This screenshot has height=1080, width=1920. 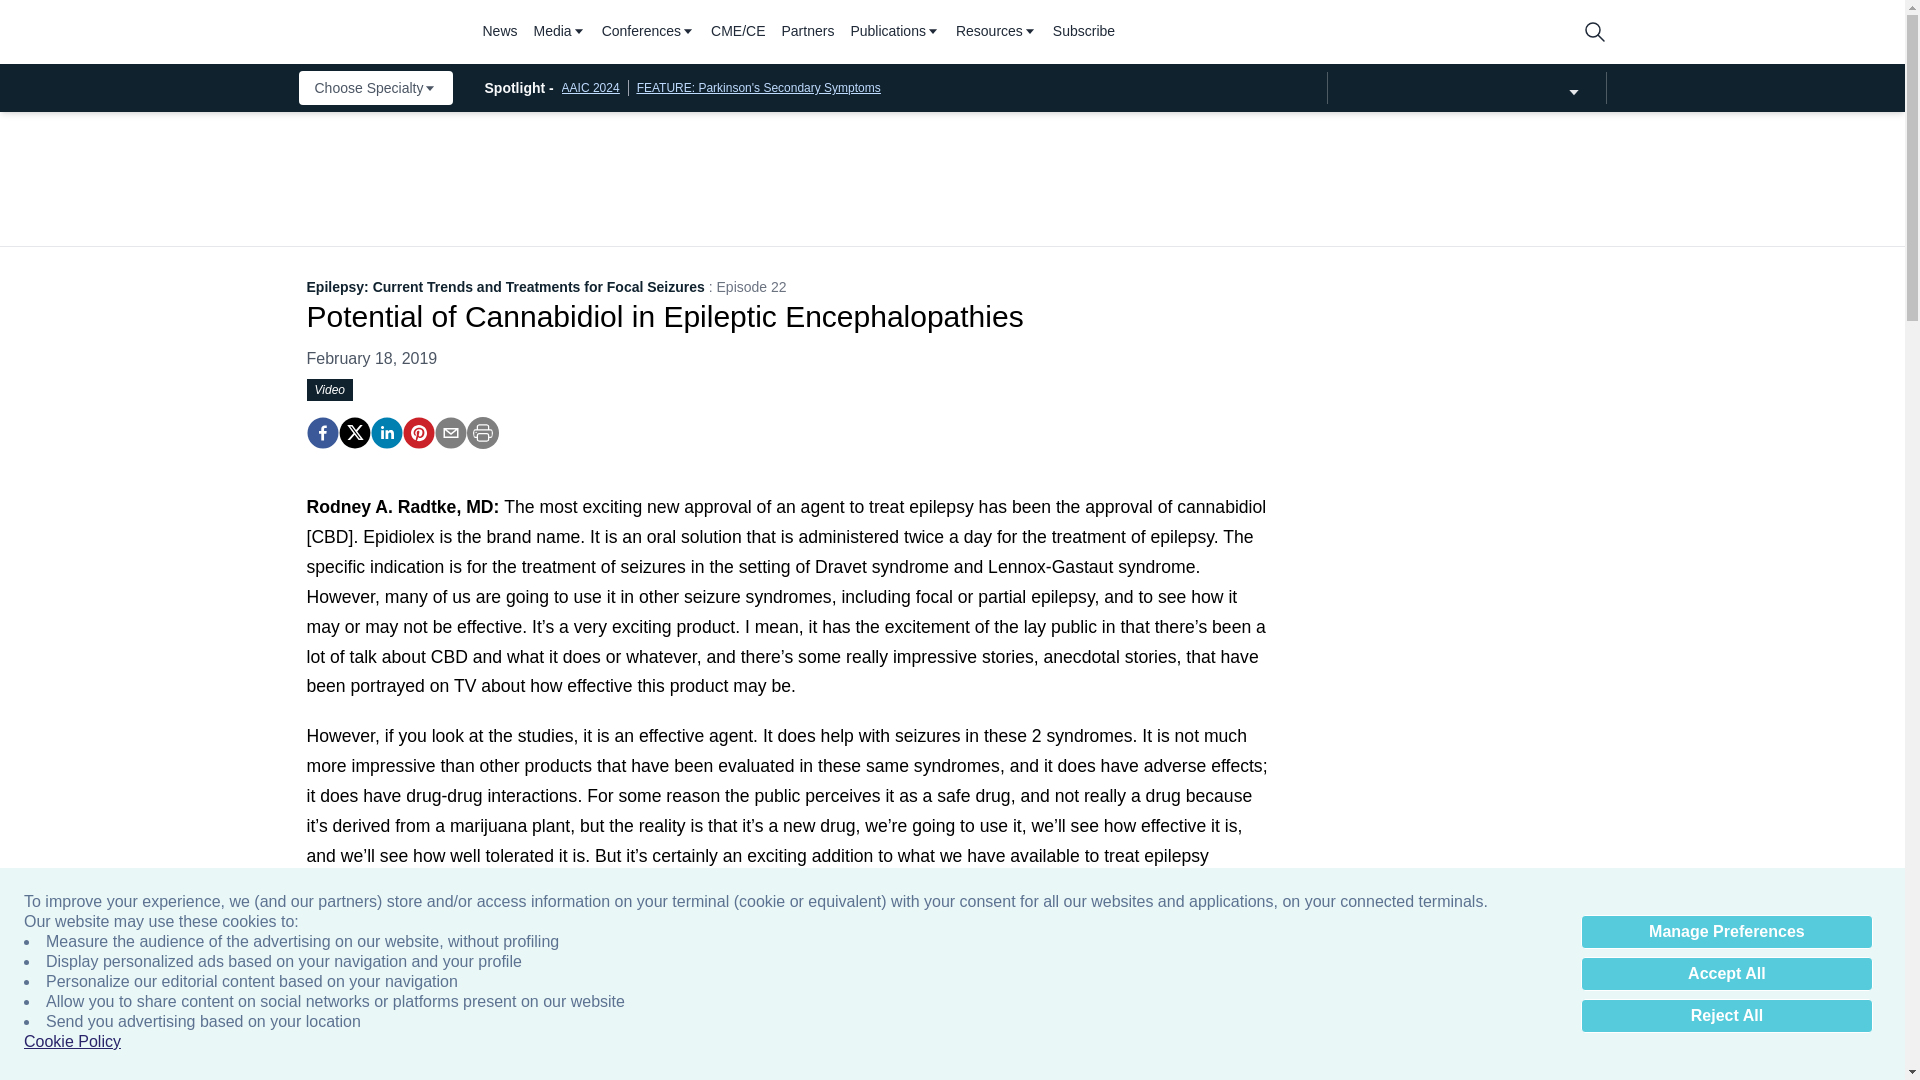 I want to click on Media, so click(x=559, y=32).